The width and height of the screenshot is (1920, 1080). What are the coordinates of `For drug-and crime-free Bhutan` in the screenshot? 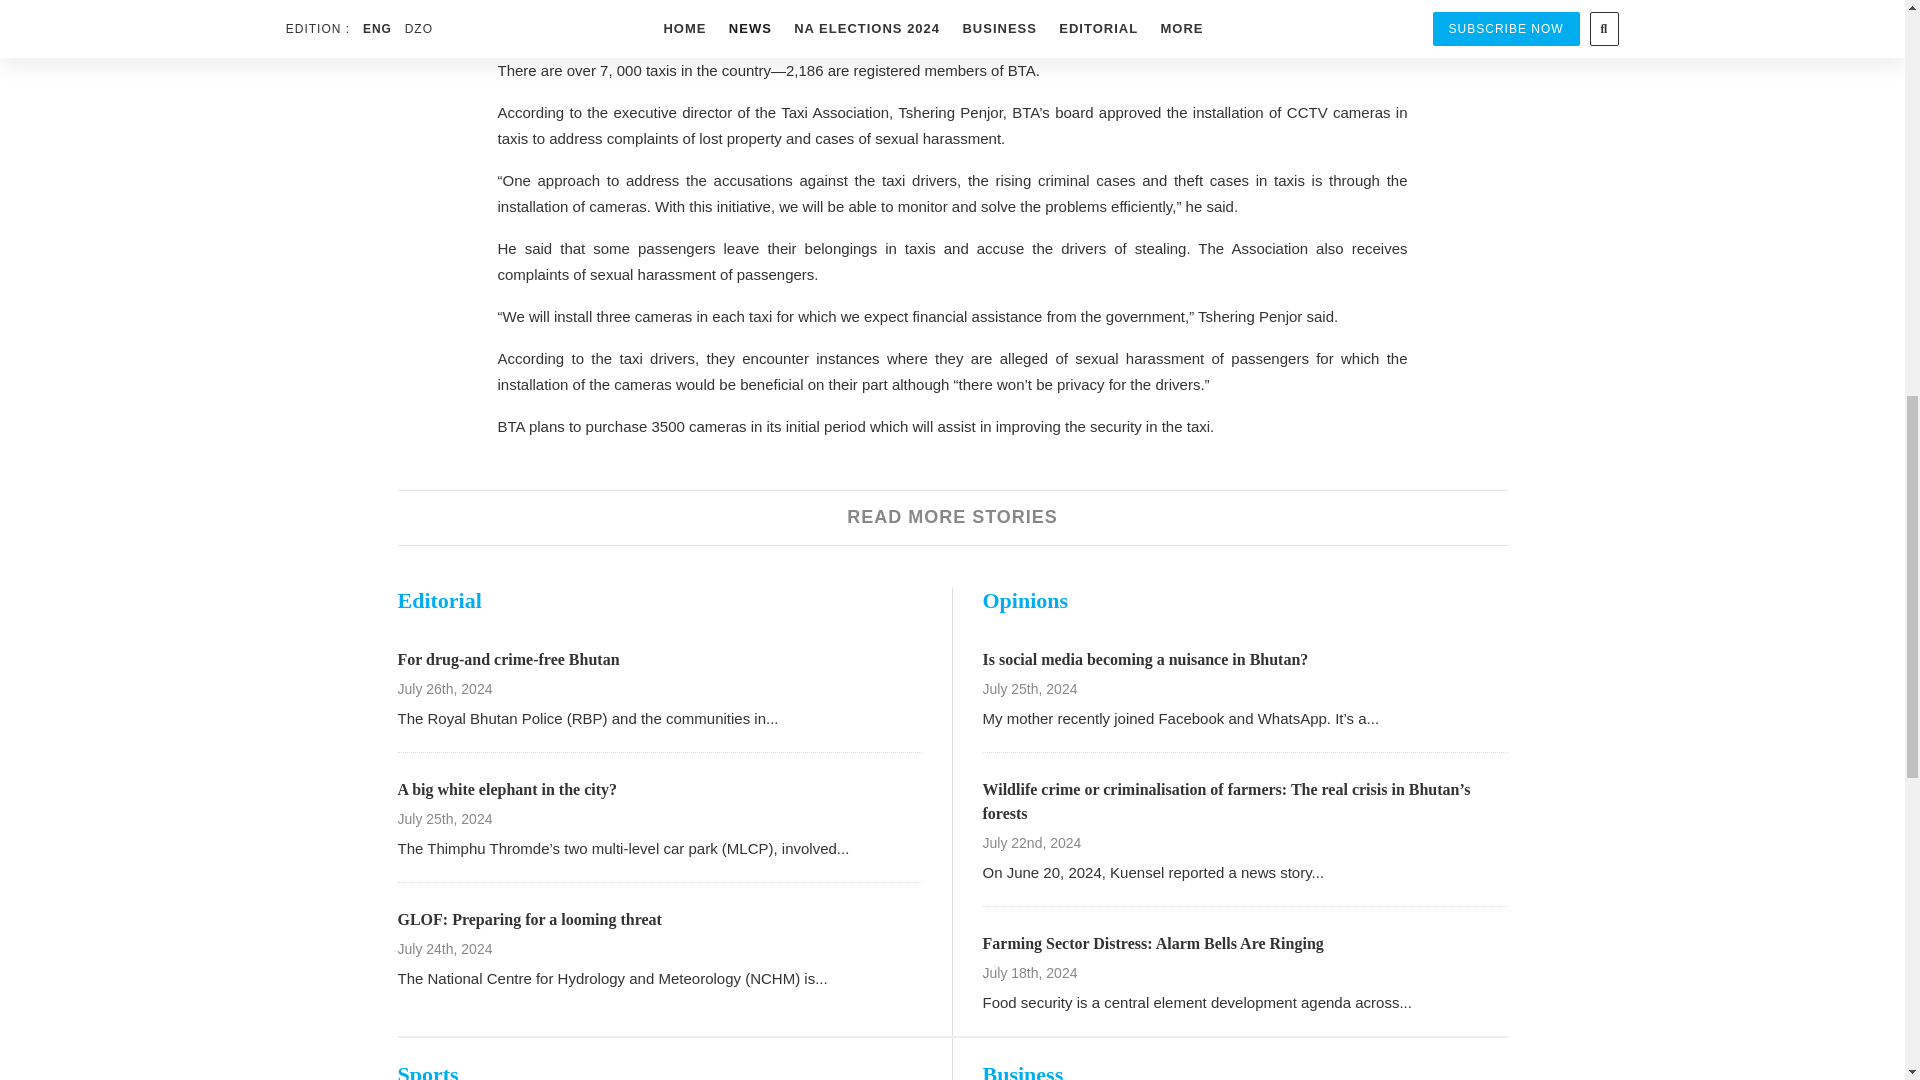 It's located at (508, 660).